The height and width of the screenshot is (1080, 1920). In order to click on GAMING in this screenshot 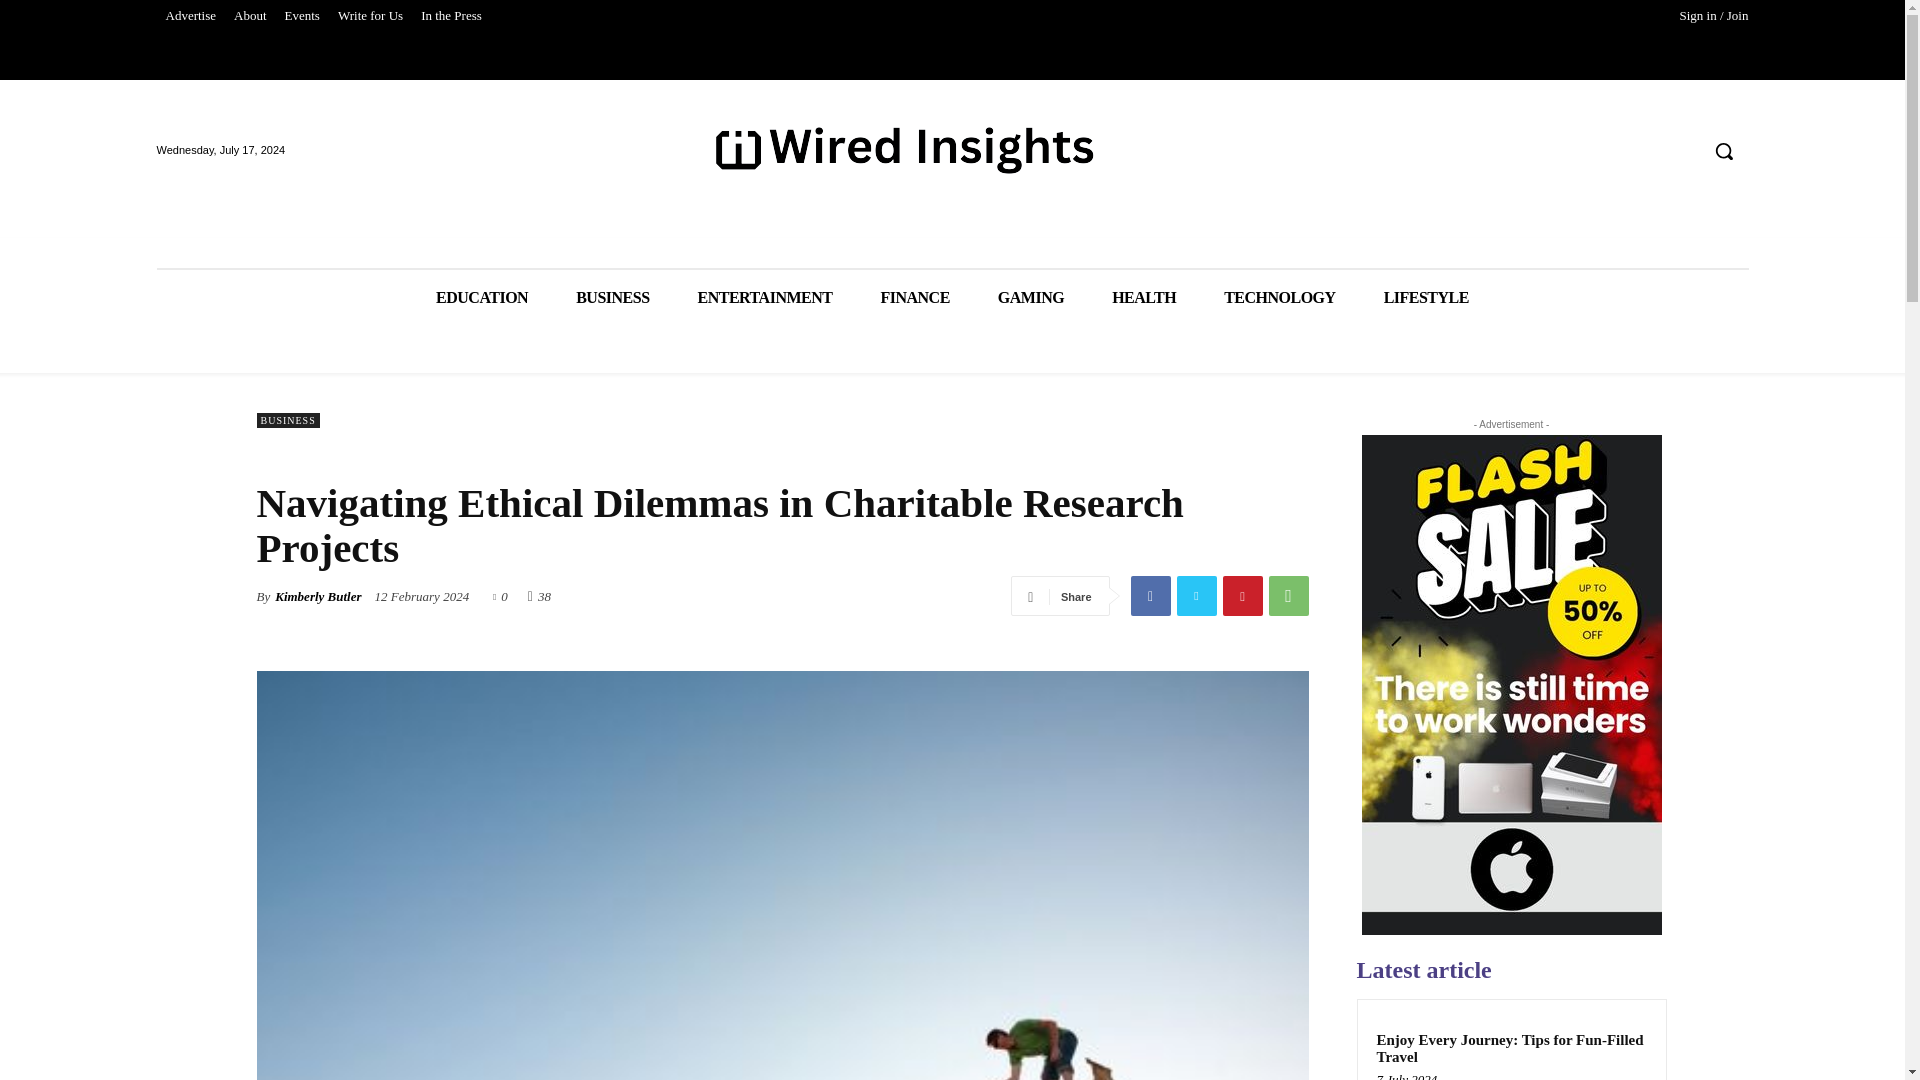, I will do `click(1030, 298)`.